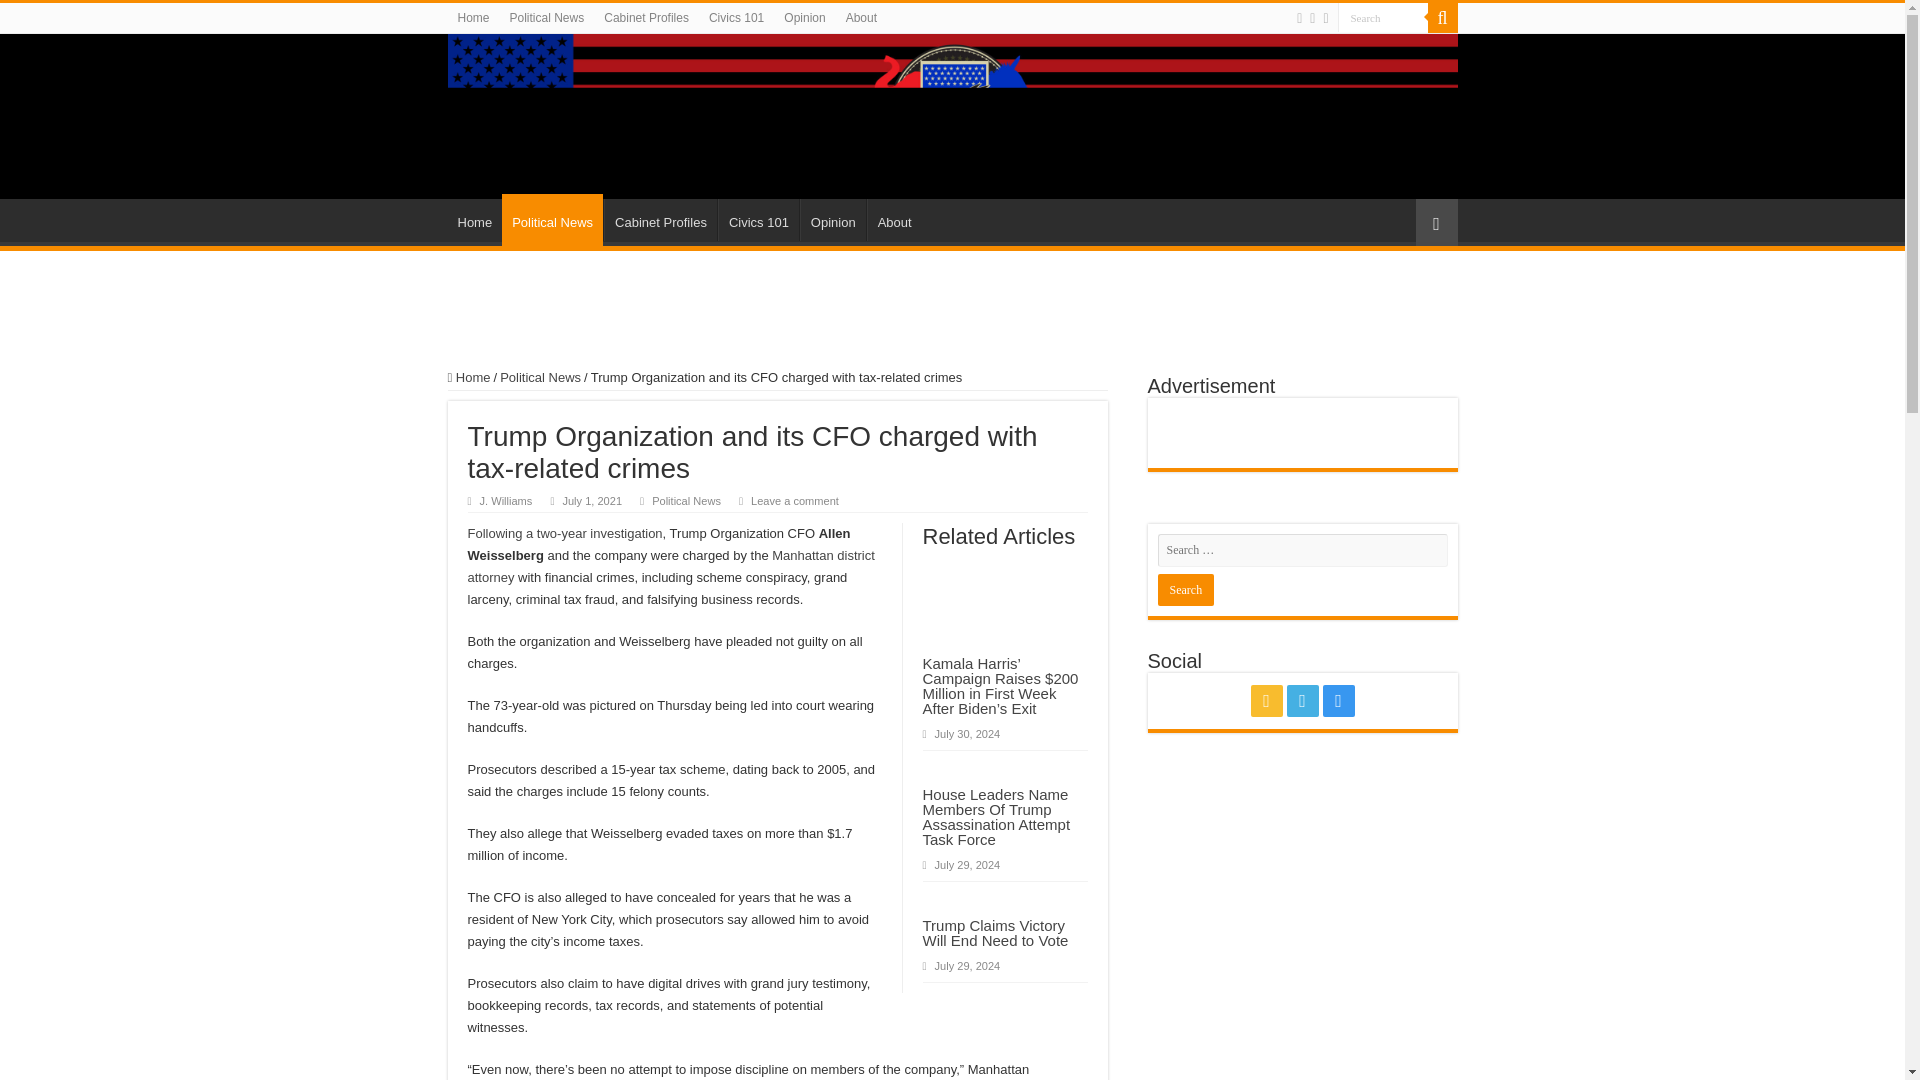  Describe the element at coordinates (540, 377) in the screenshot. I see `Political News` at that location.